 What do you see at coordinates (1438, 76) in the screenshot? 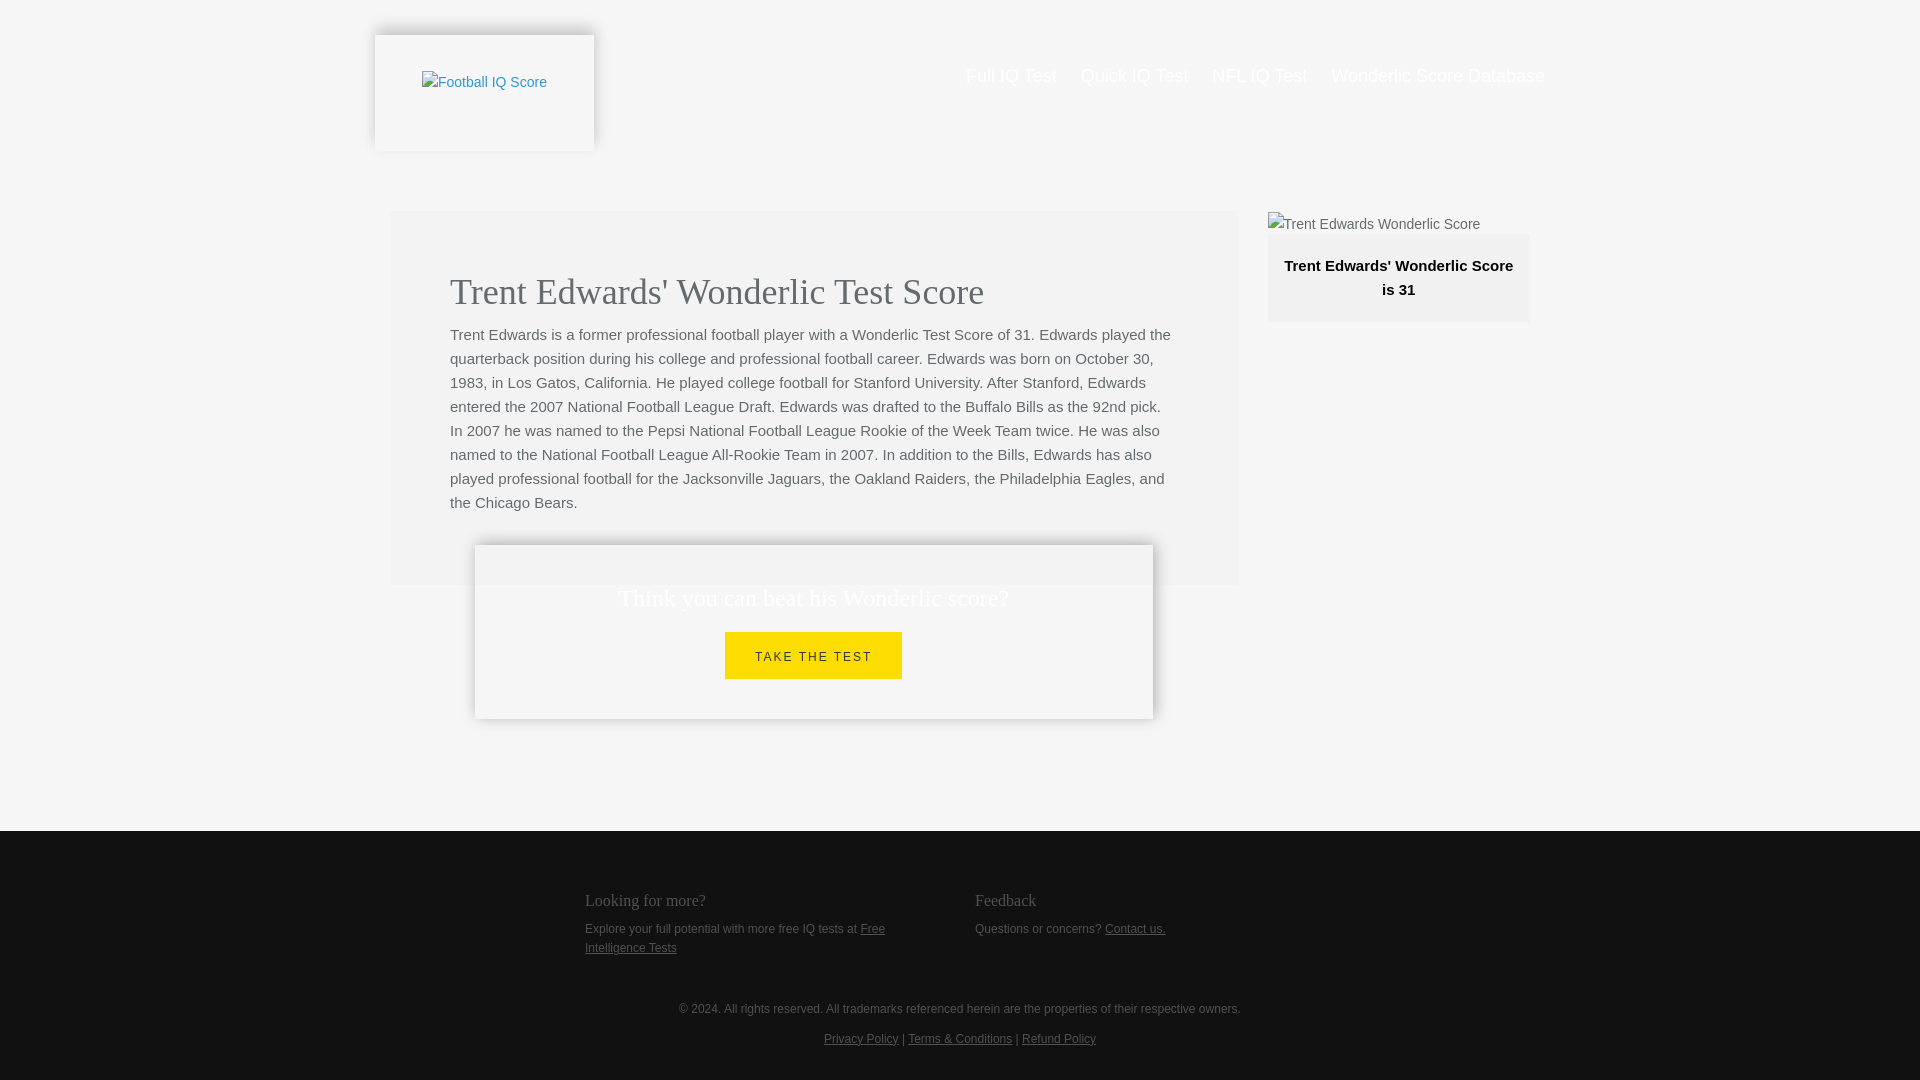
I see `Wonderlic Score Database` at bounding box center [1438, 76].